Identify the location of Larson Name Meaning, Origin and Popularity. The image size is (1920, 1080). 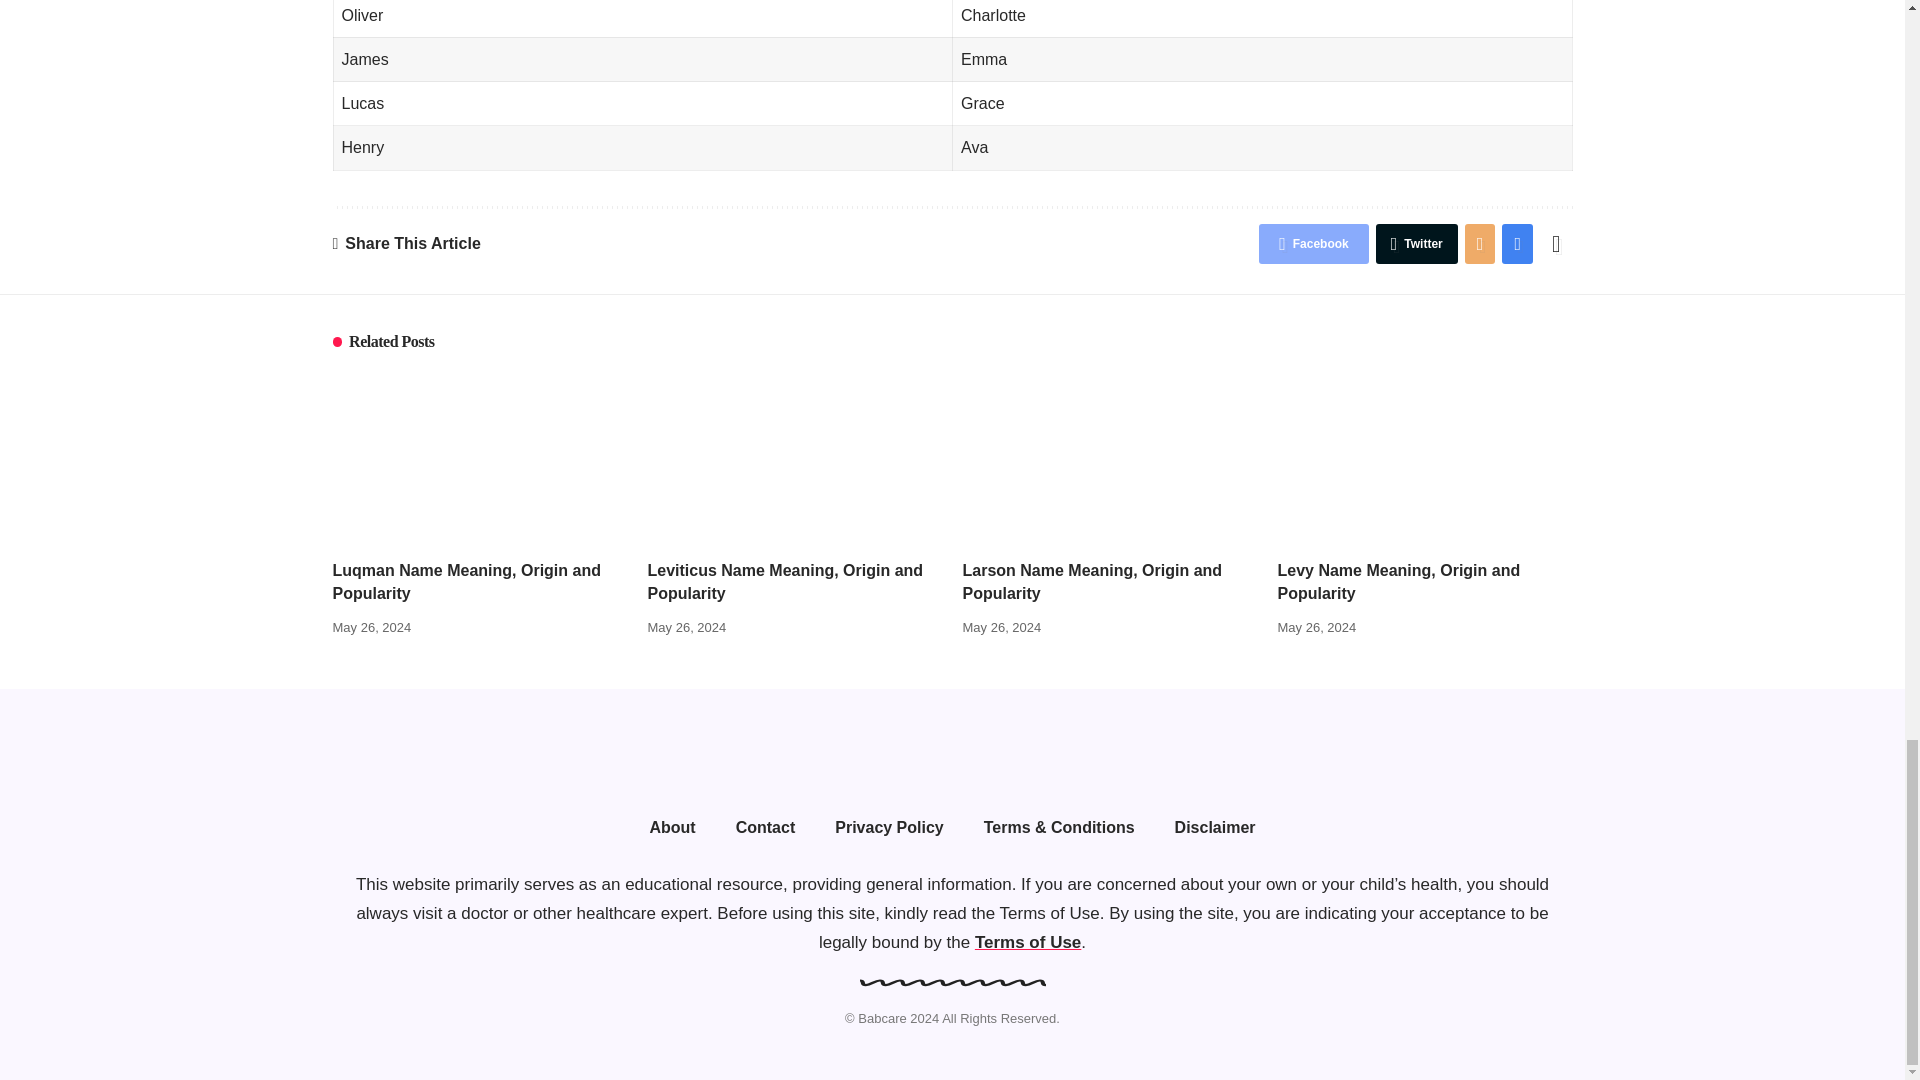
(1109, 458).